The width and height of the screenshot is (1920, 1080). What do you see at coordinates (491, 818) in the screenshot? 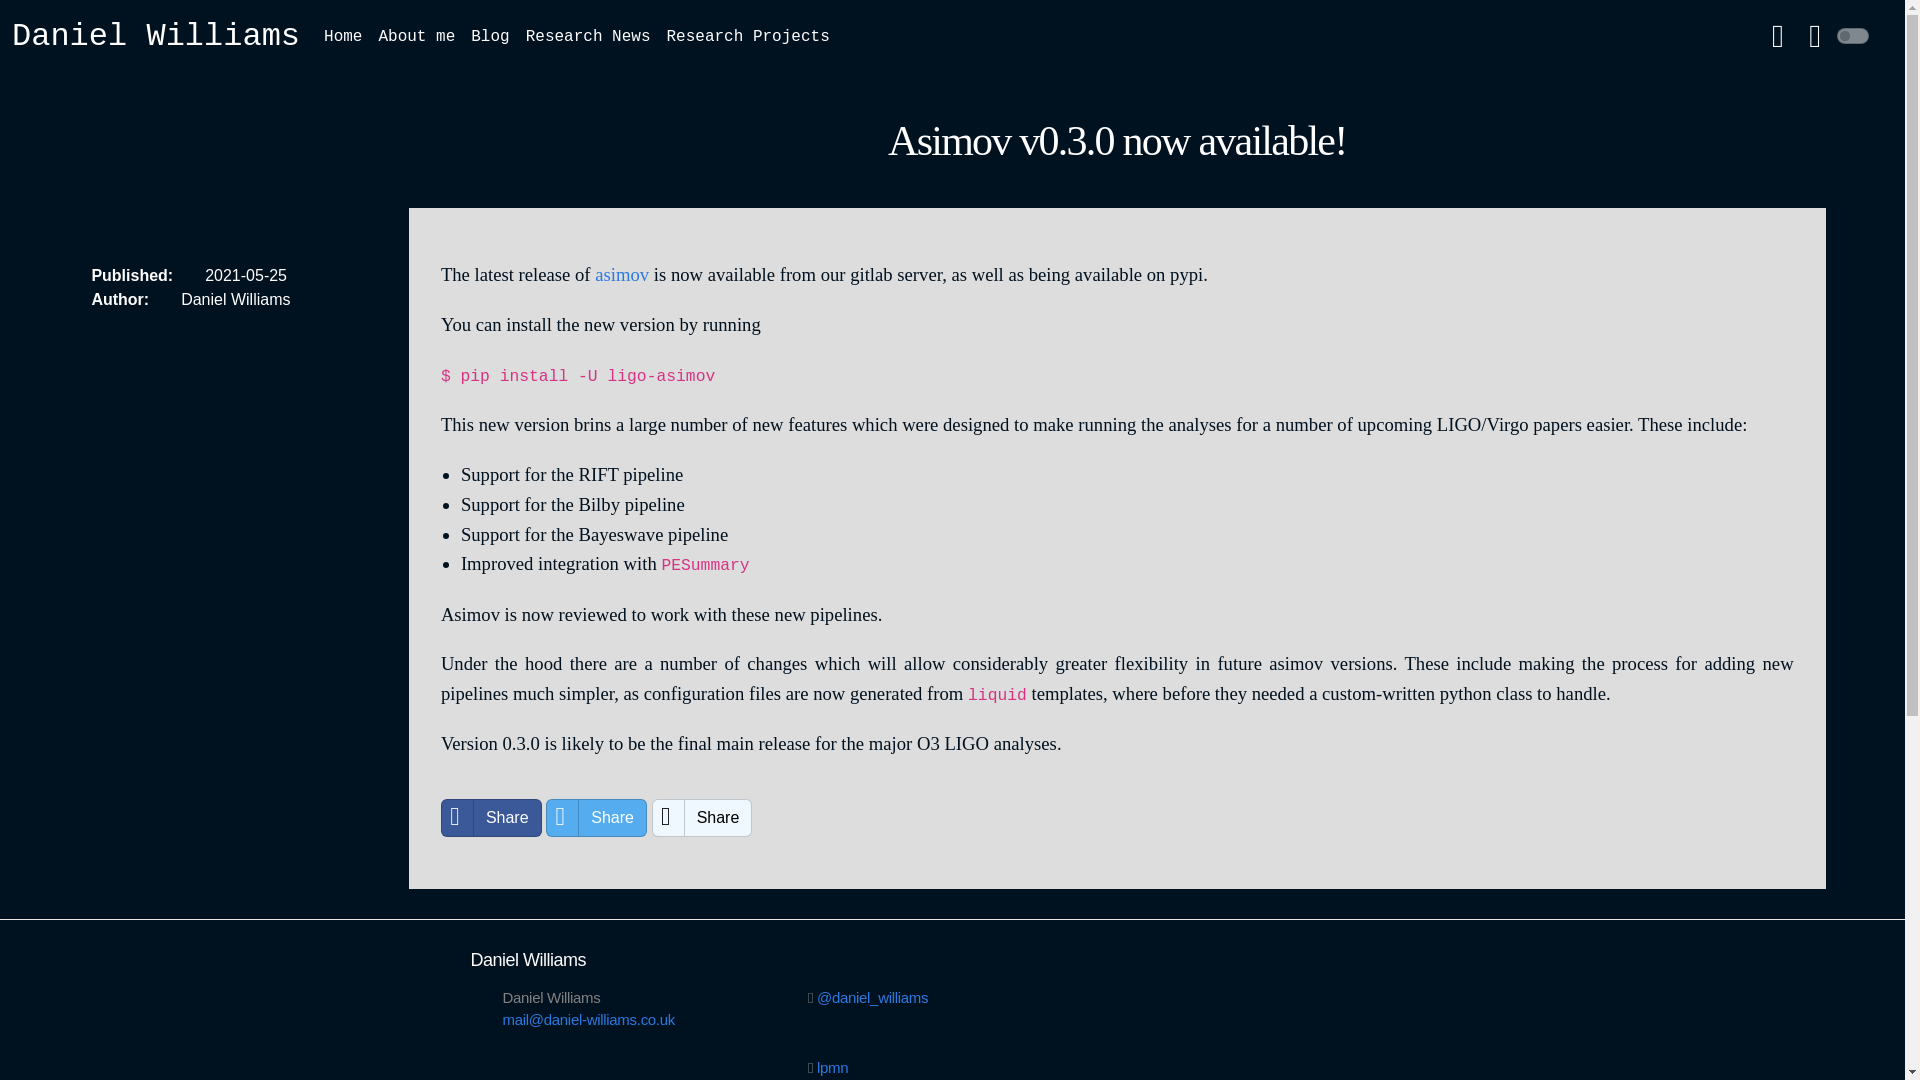
I see `Share on Facebook` at bounding box center [491, 818].